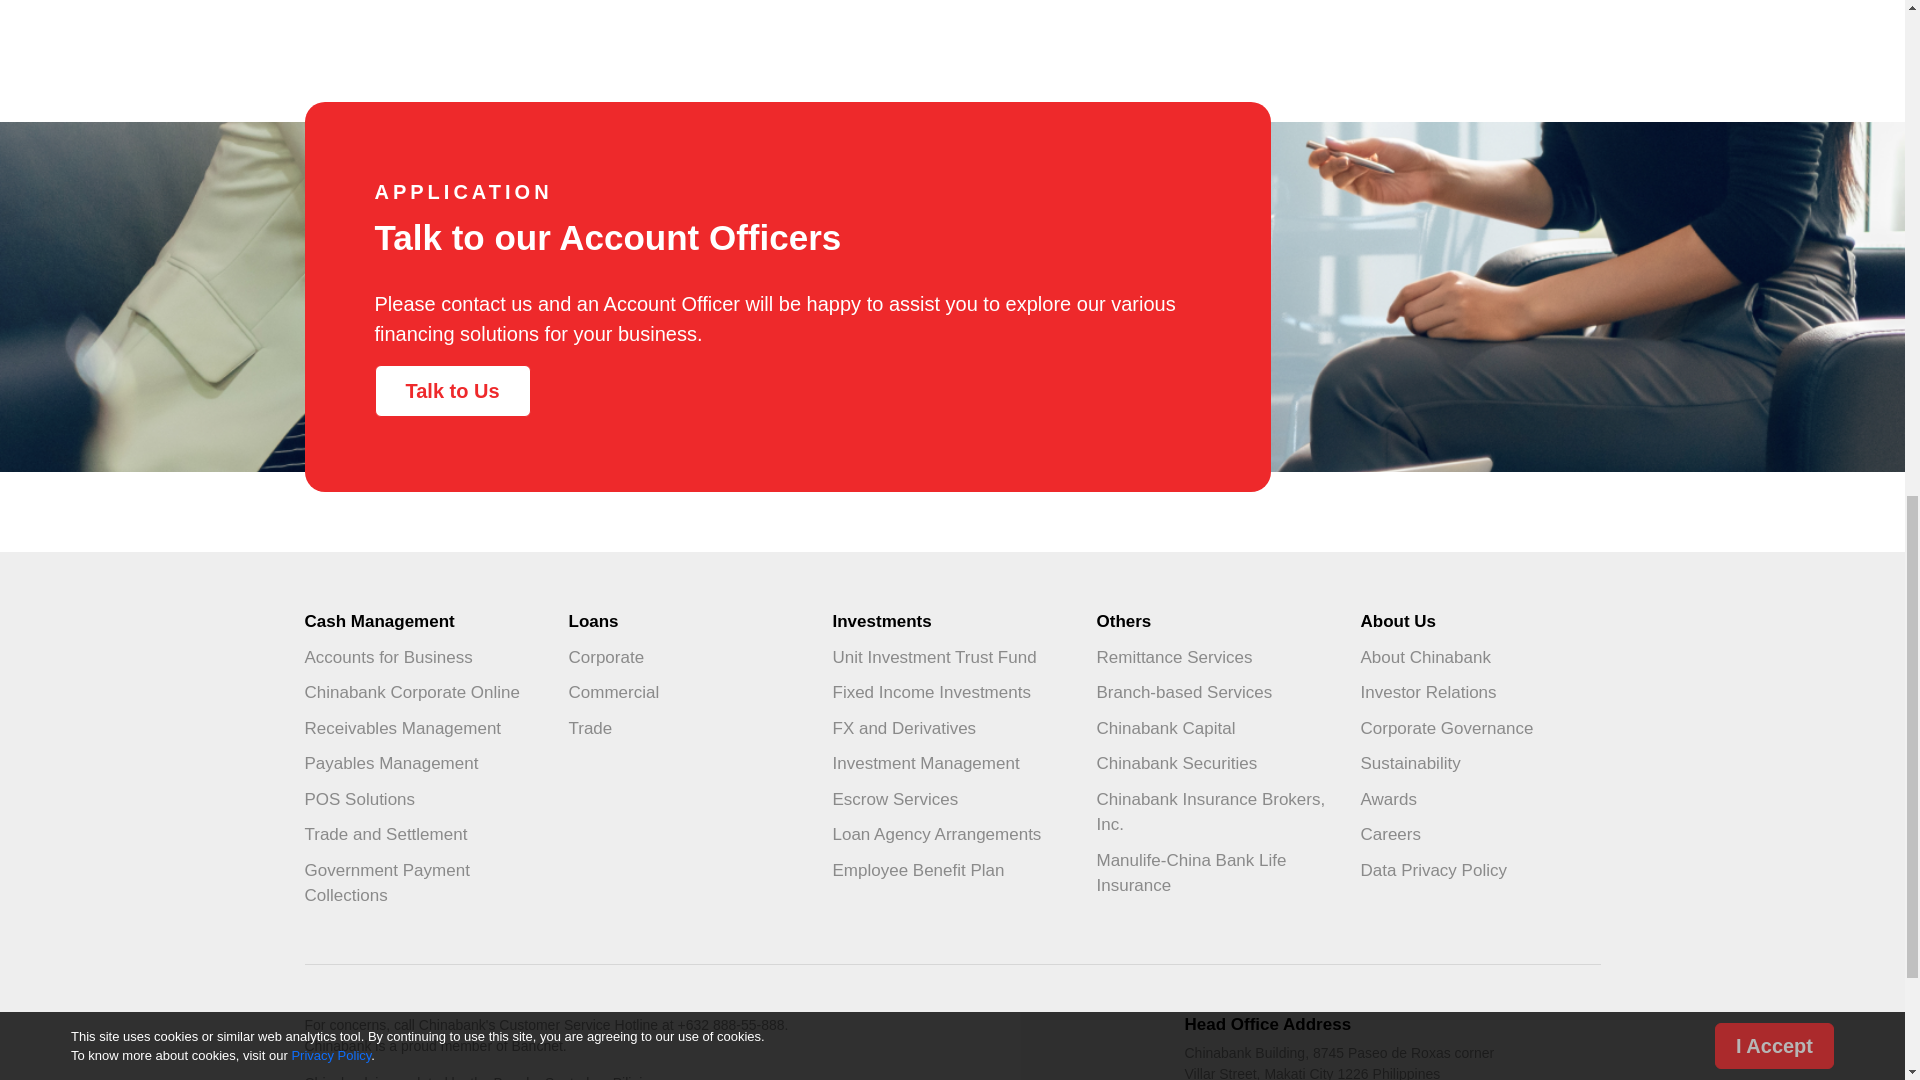  What do you see at coordinates (423, 764) in the screenshot?
I see `Payables Management` at bounding box center [423, 764].